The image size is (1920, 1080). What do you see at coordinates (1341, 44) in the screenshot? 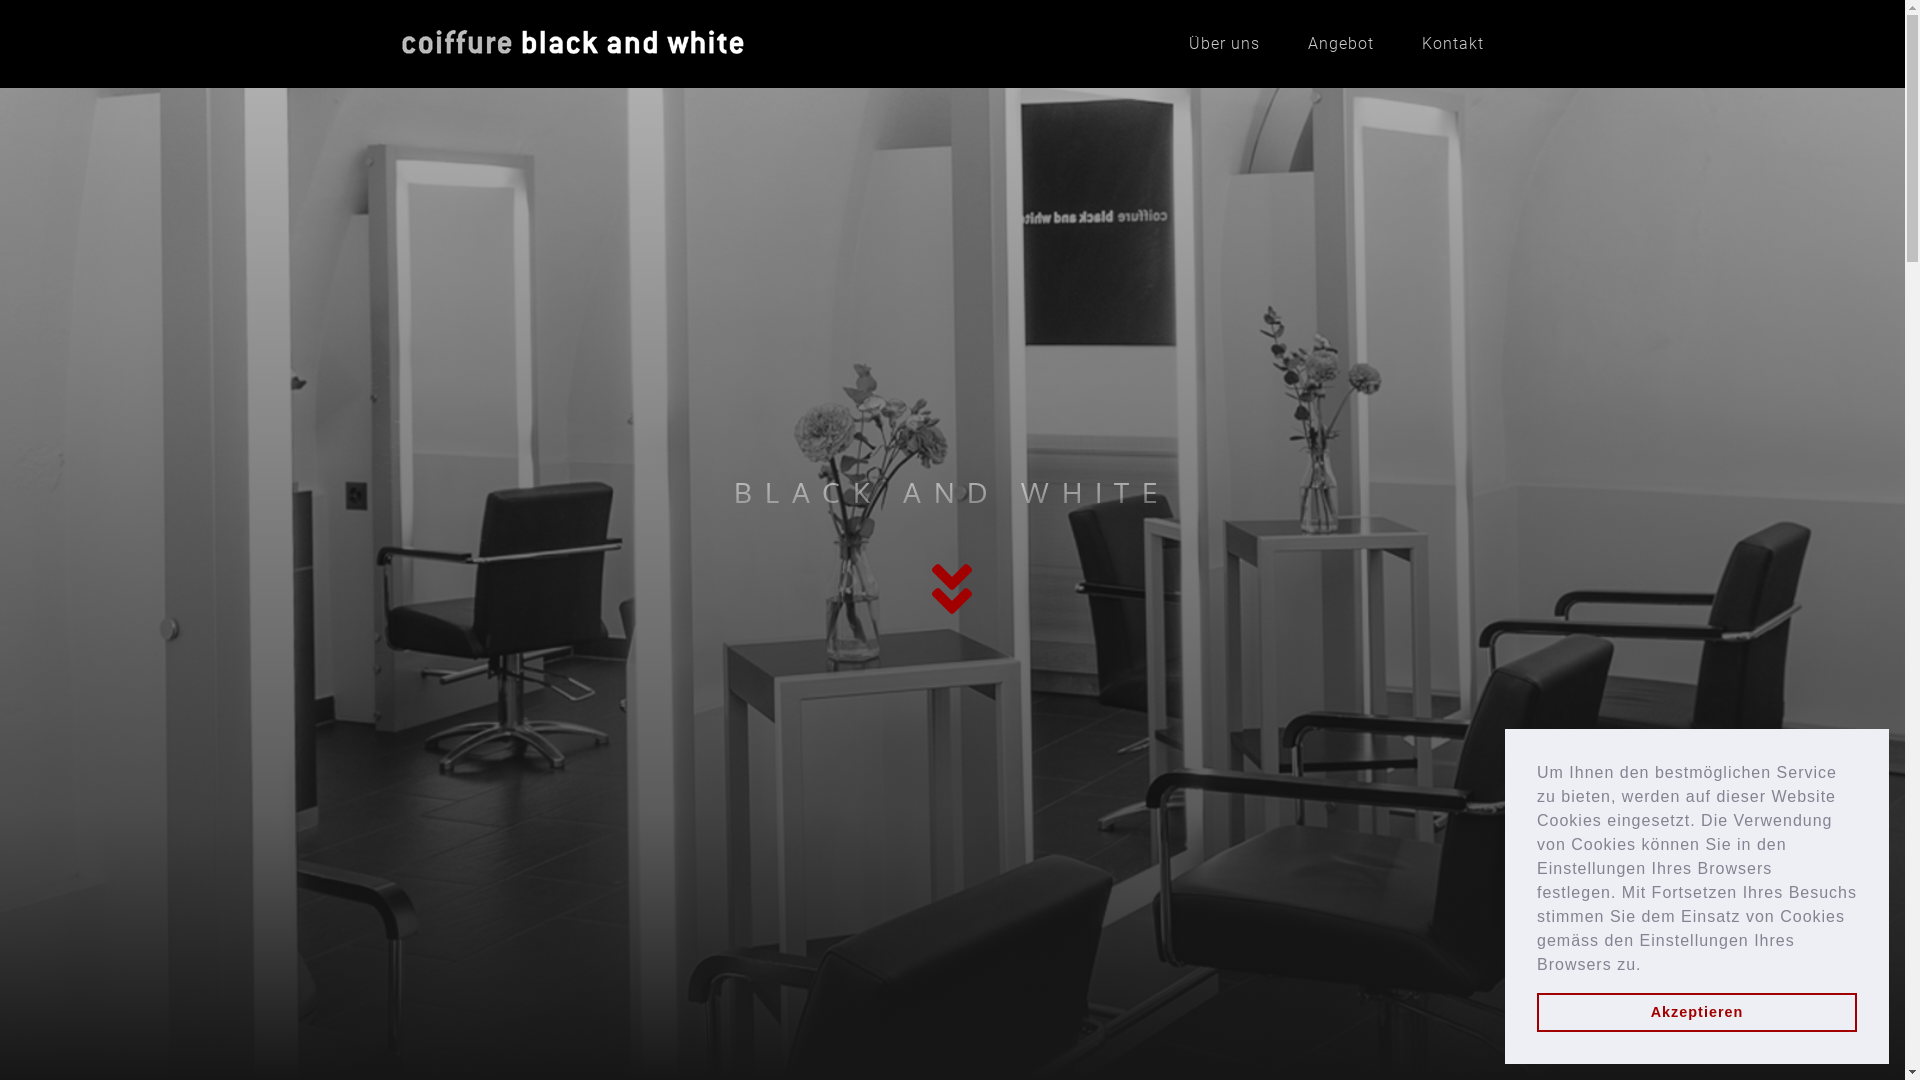
I see `Angebot` at bounding box center [1341, 44].